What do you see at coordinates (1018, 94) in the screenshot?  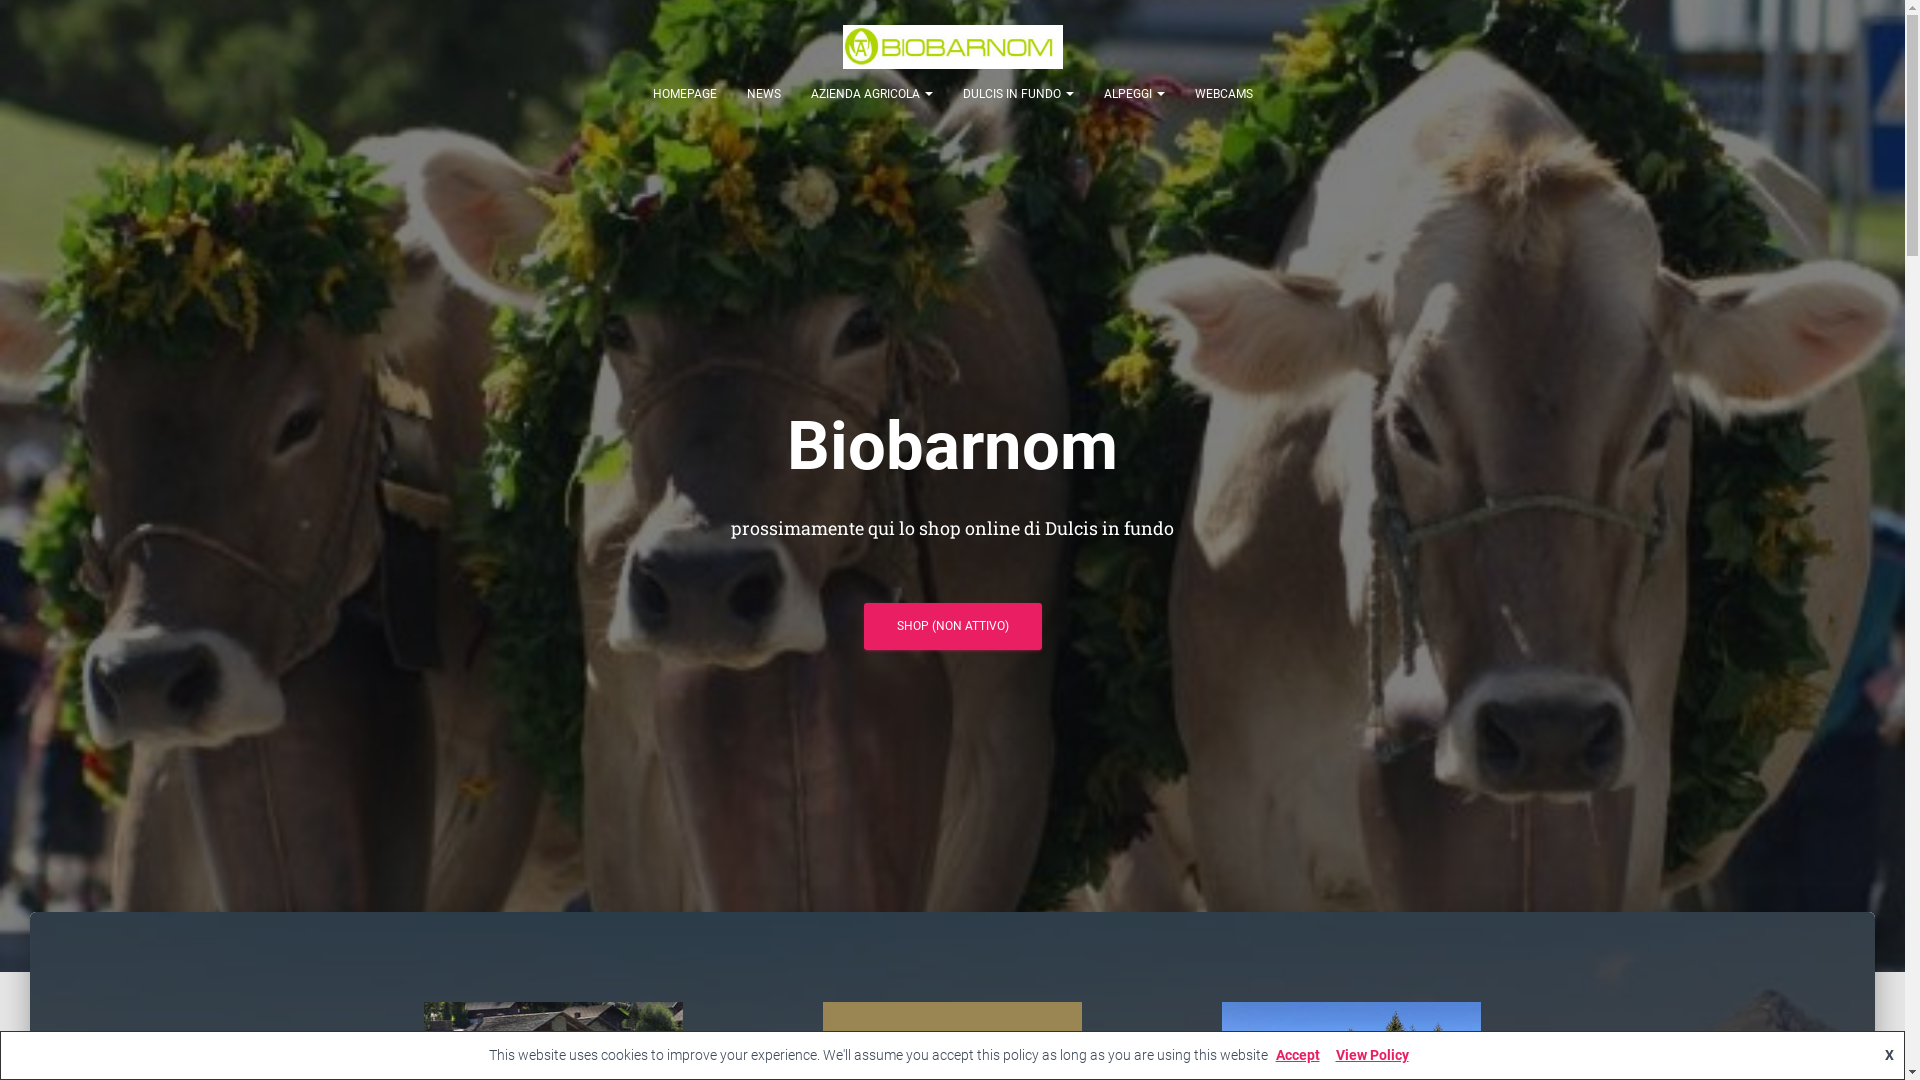 I see `DULCIS IN FUNDO` at bounding box center [1018, 94].